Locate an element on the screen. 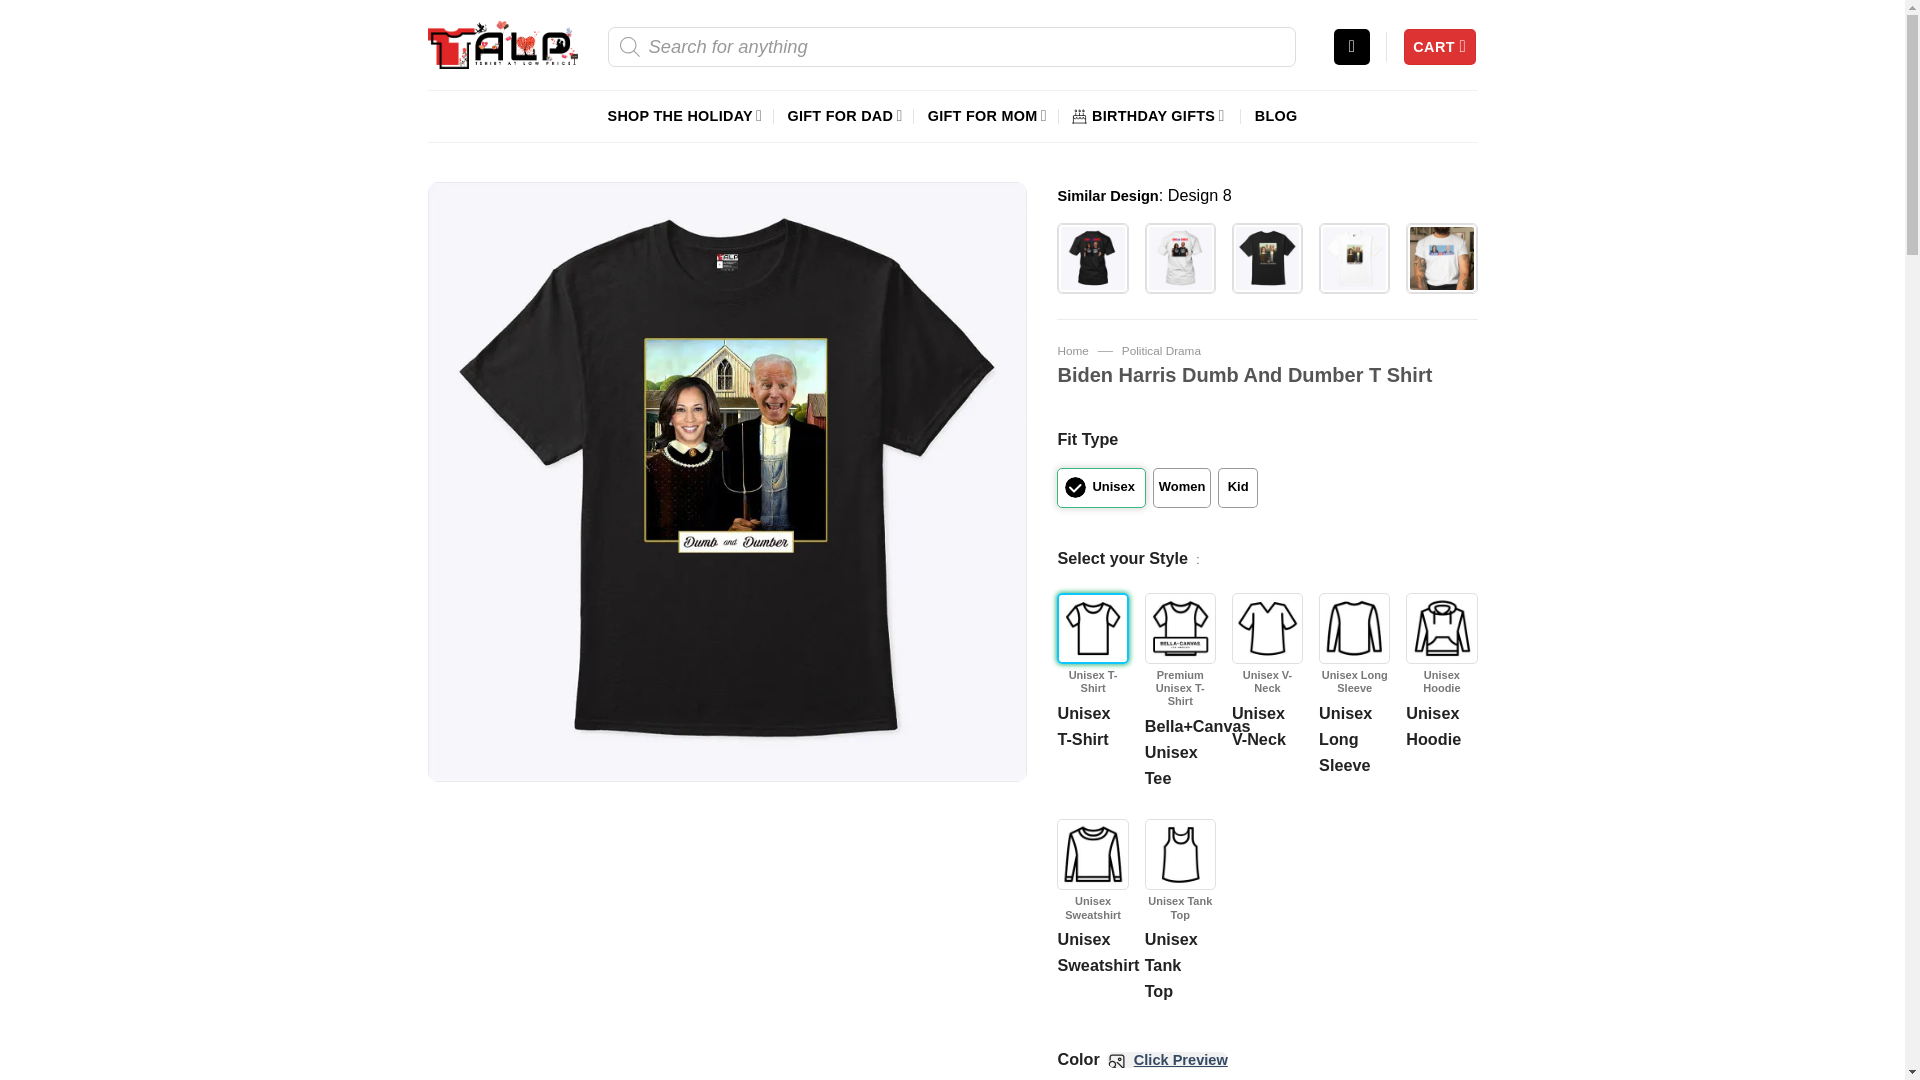 This screenshot has height=1080, width=1920. Unisex is located at coordinates (1100, 487).